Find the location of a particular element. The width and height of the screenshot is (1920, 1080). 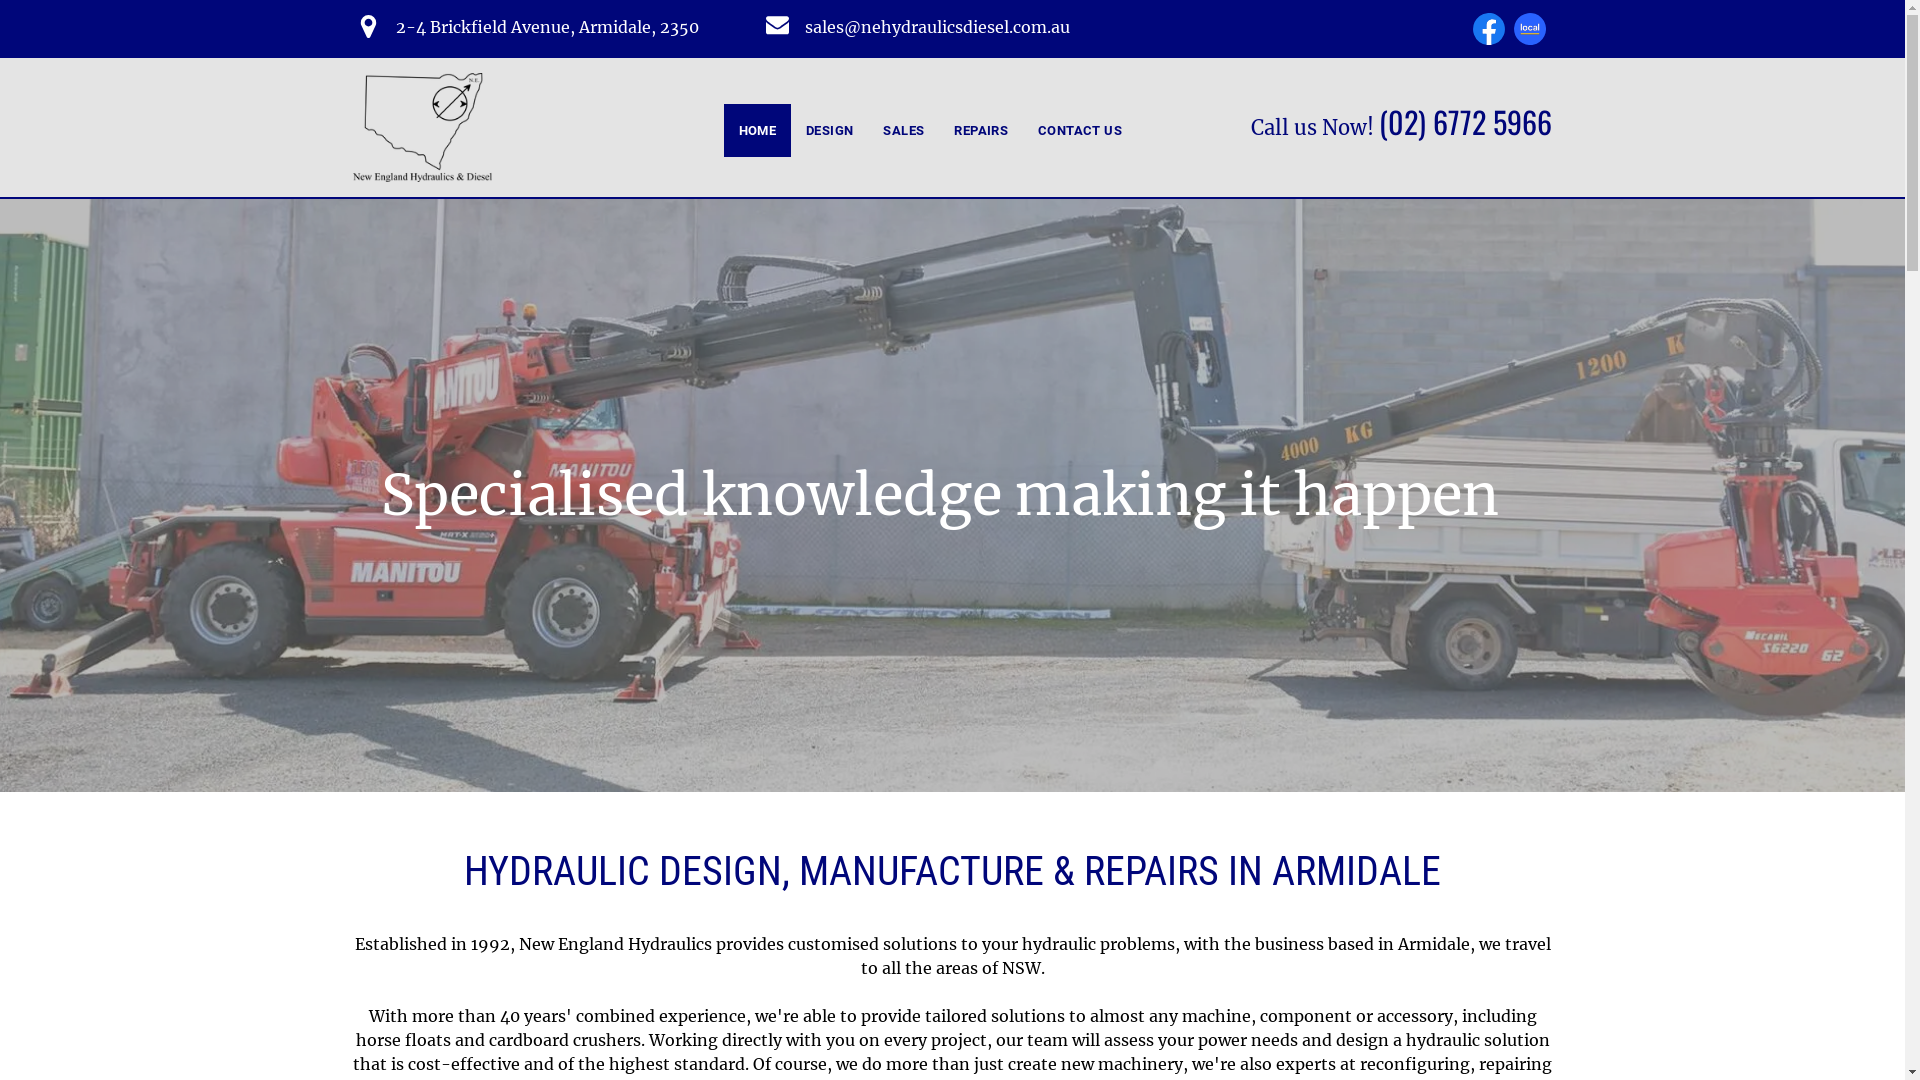

New England Hydraulics is located at coordinates (422, 128).